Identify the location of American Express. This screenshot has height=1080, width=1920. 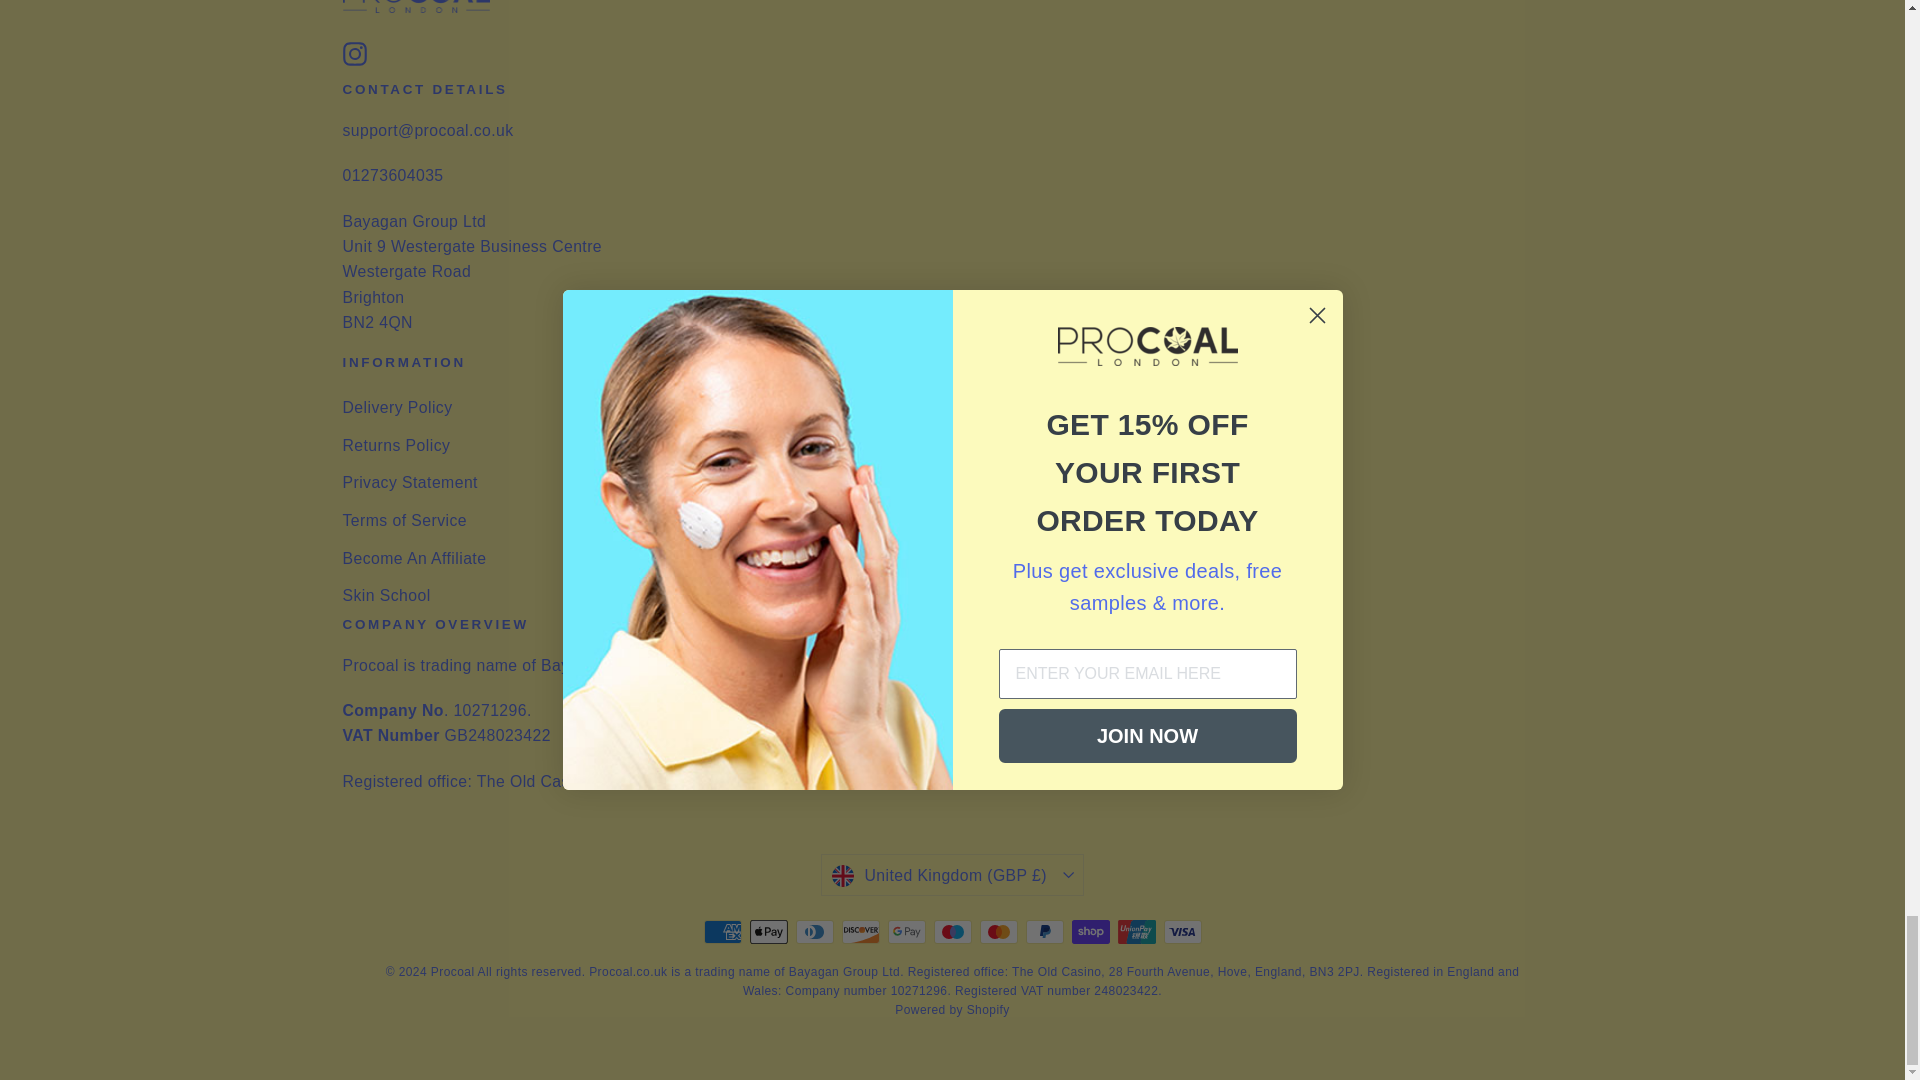
(722, 932).